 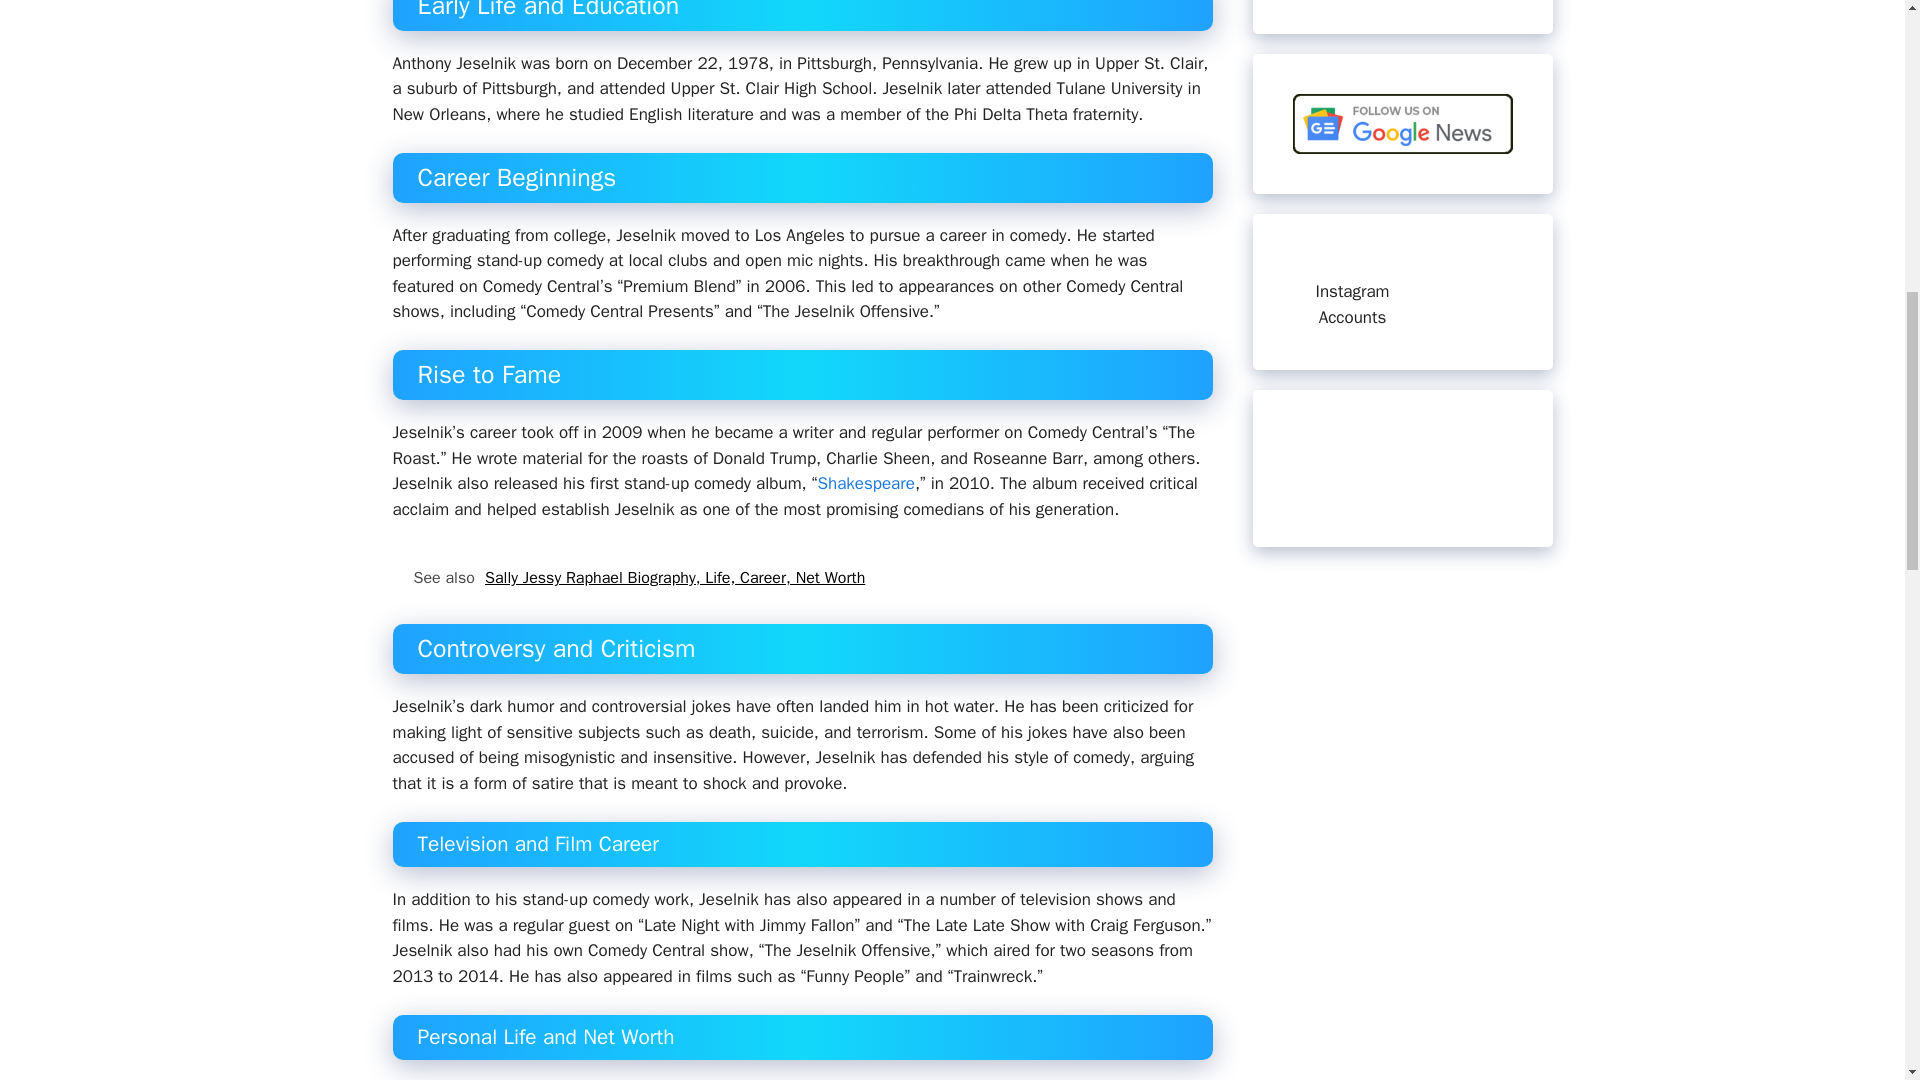 What do you see at coordinates (1352, 304) in the screenshot?
I see `Instagram Accounts` at bounding box center [1352, 304].